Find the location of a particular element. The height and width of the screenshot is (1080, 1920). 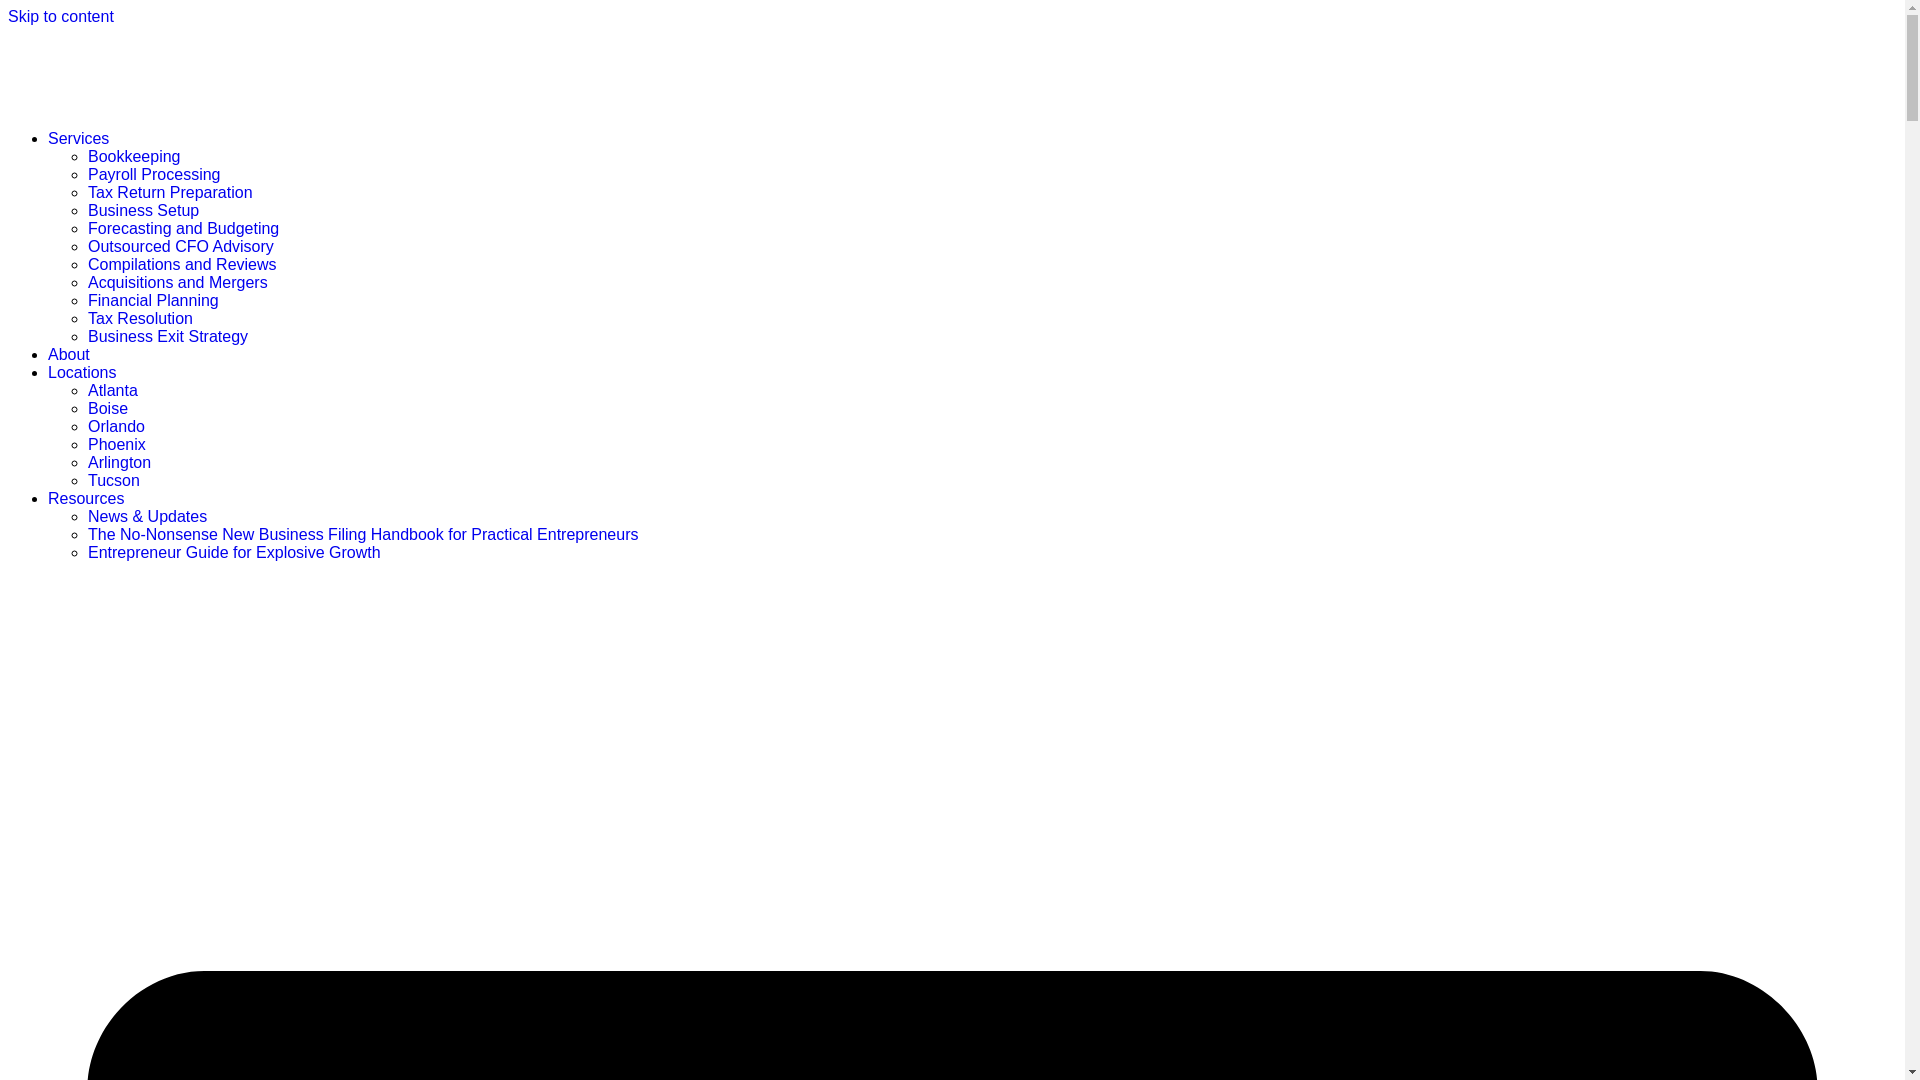

Business Setup is located at coordinates (144, 210).